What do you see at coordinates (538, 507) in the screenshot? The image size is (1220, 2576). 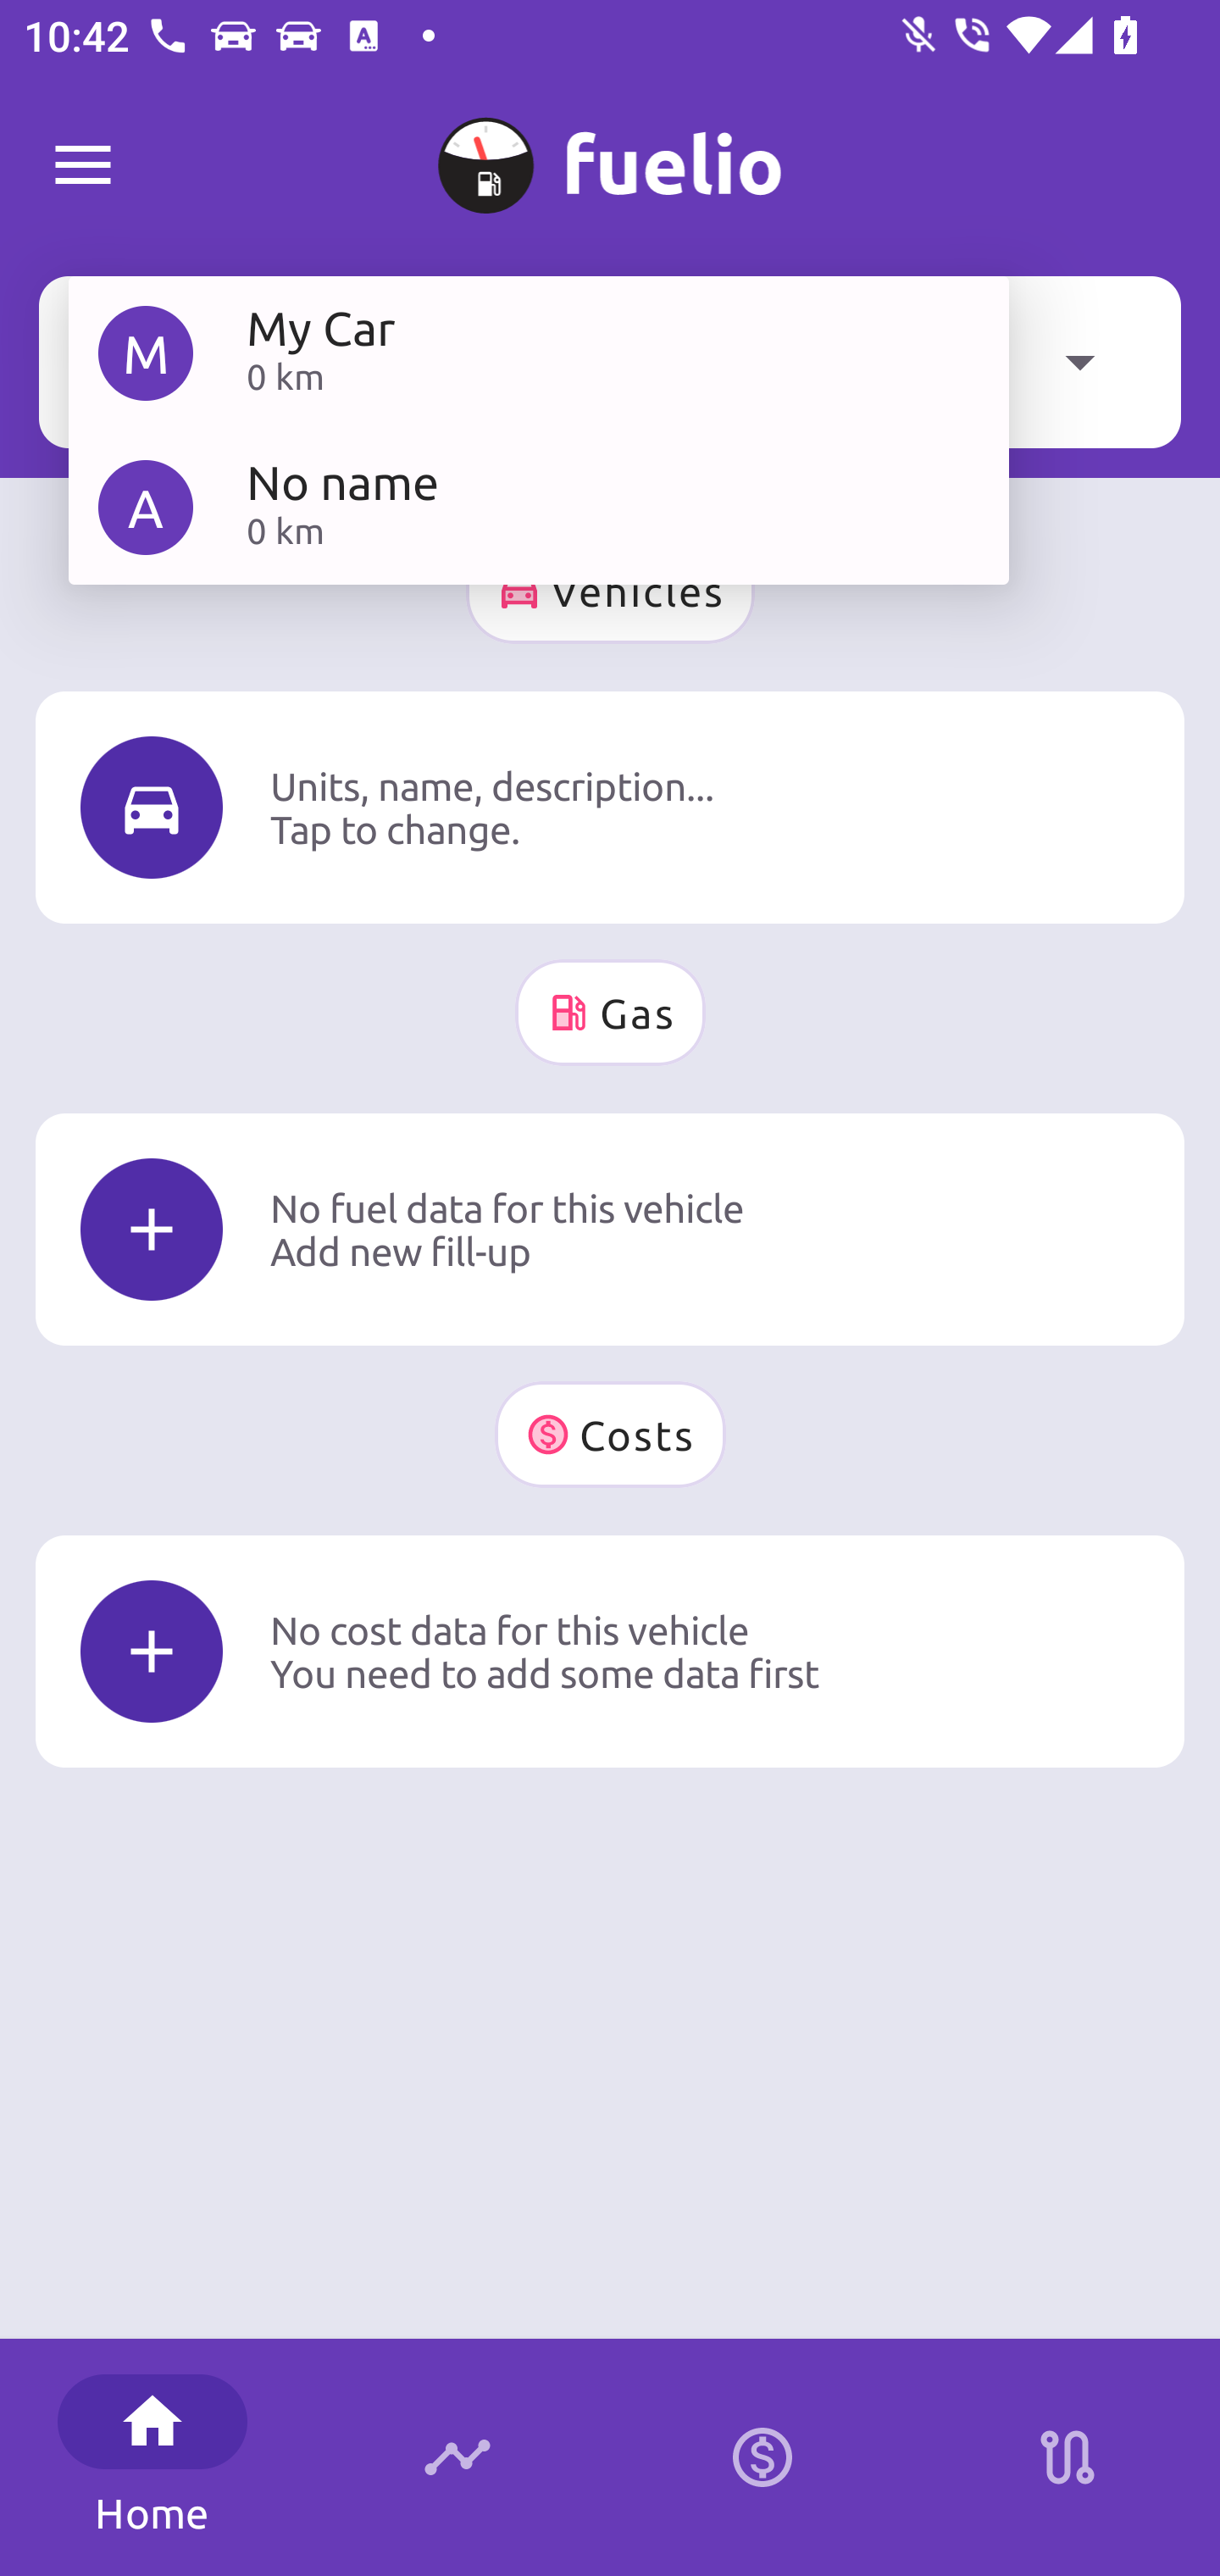 I see `A No name 0 km` at bounding box center [538, 507].